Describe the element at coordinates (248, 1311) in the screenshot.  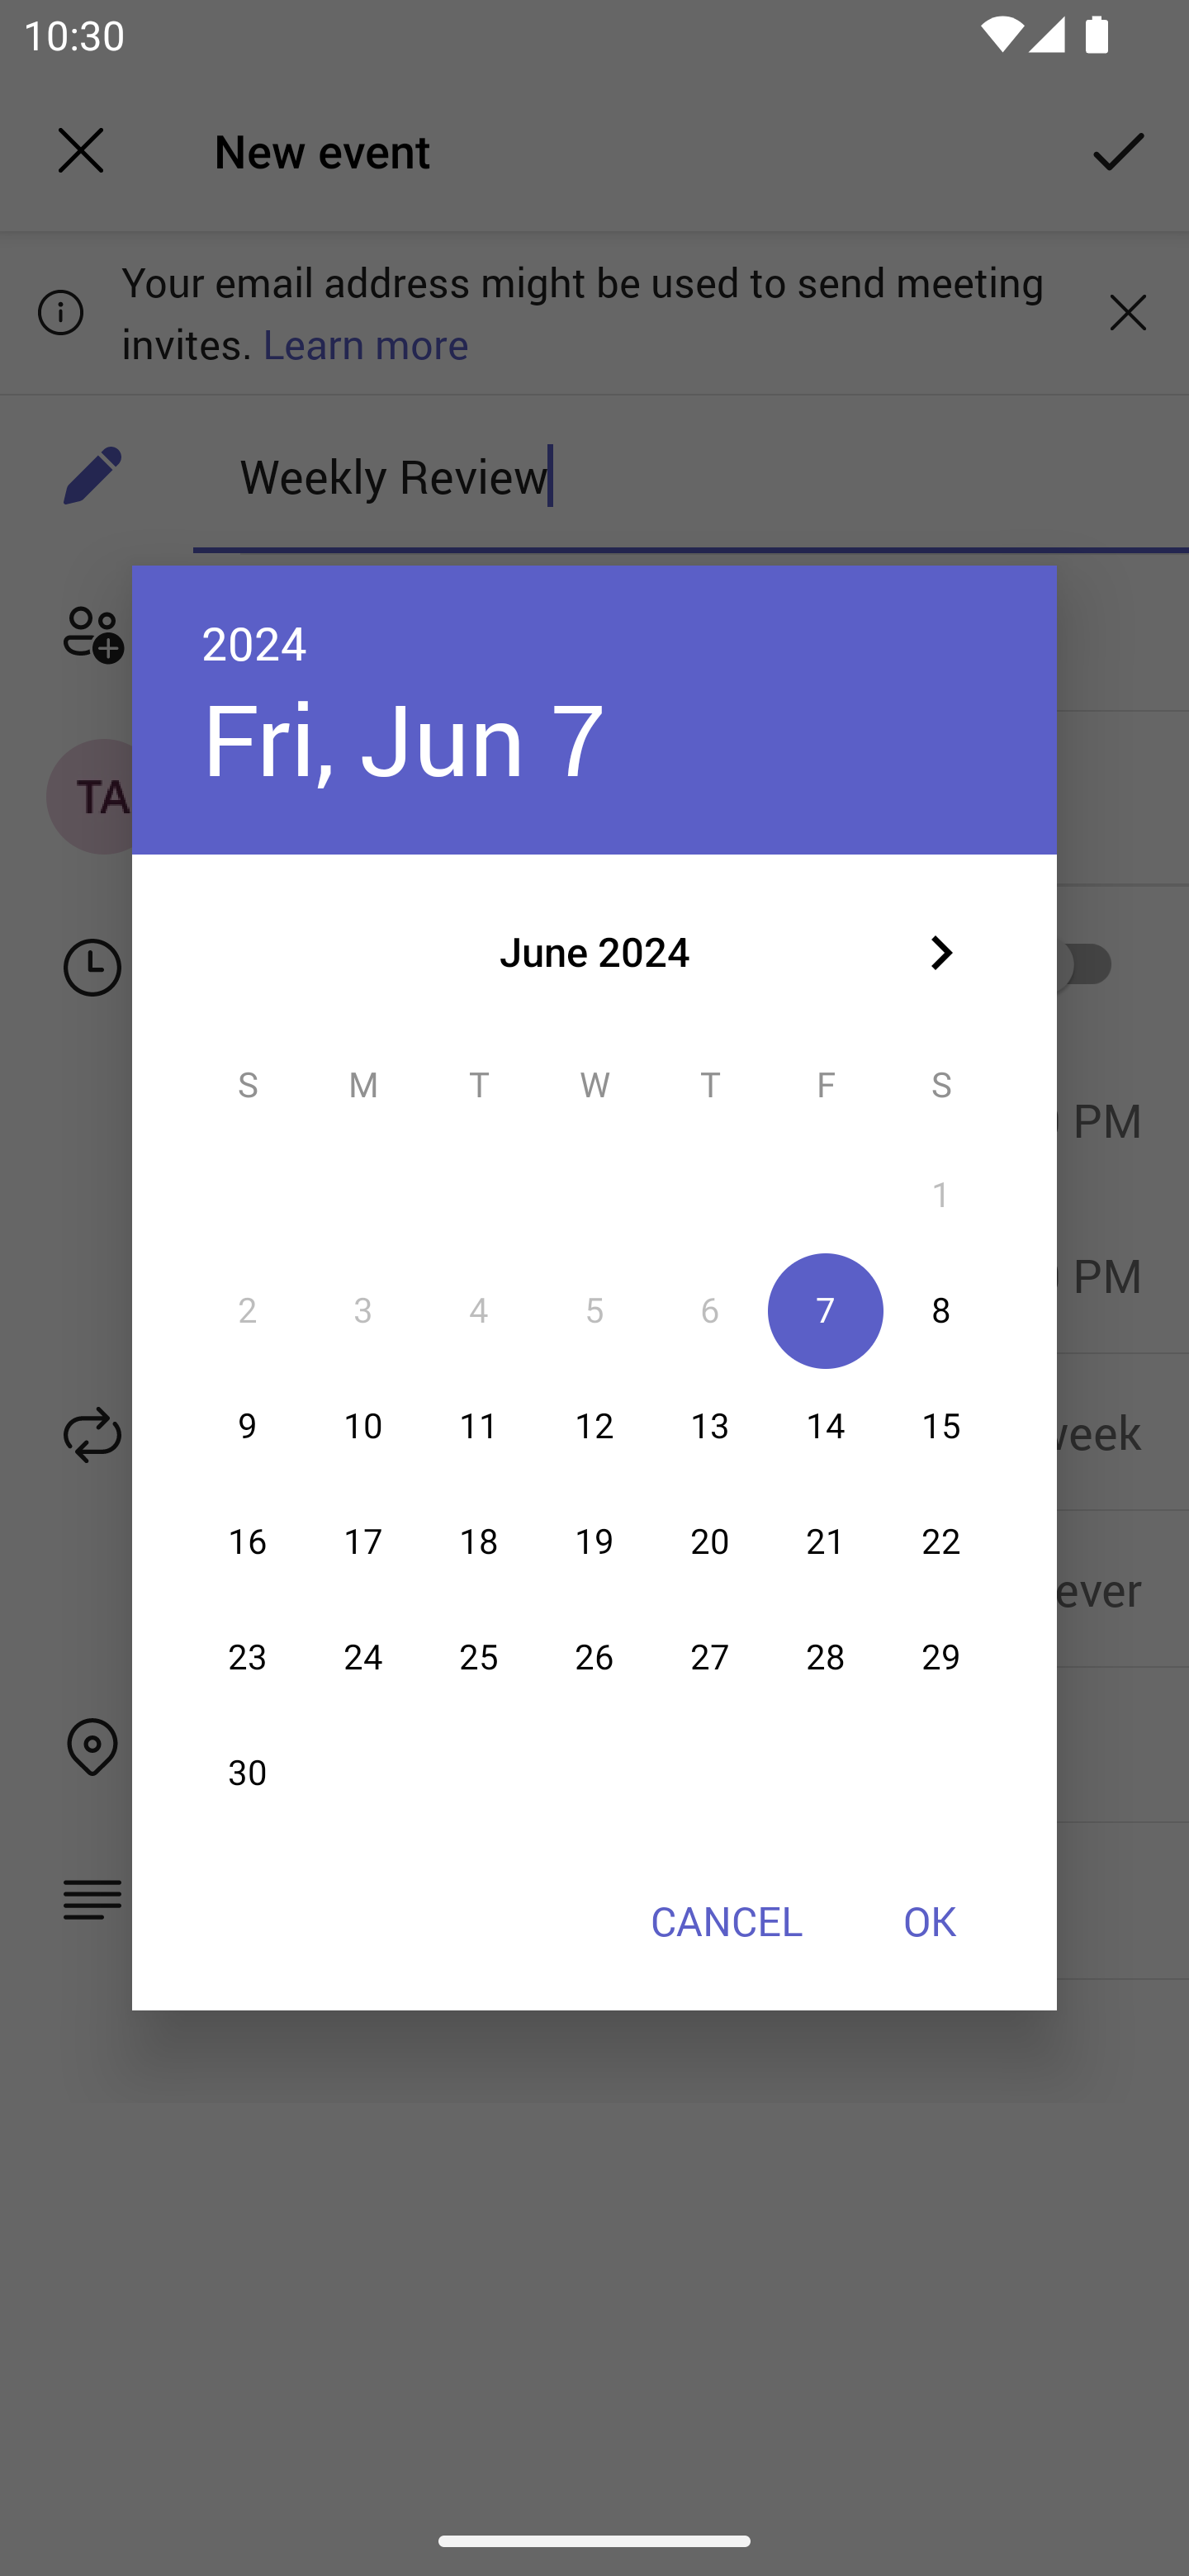
I see `2 02 June 2024` at that location.